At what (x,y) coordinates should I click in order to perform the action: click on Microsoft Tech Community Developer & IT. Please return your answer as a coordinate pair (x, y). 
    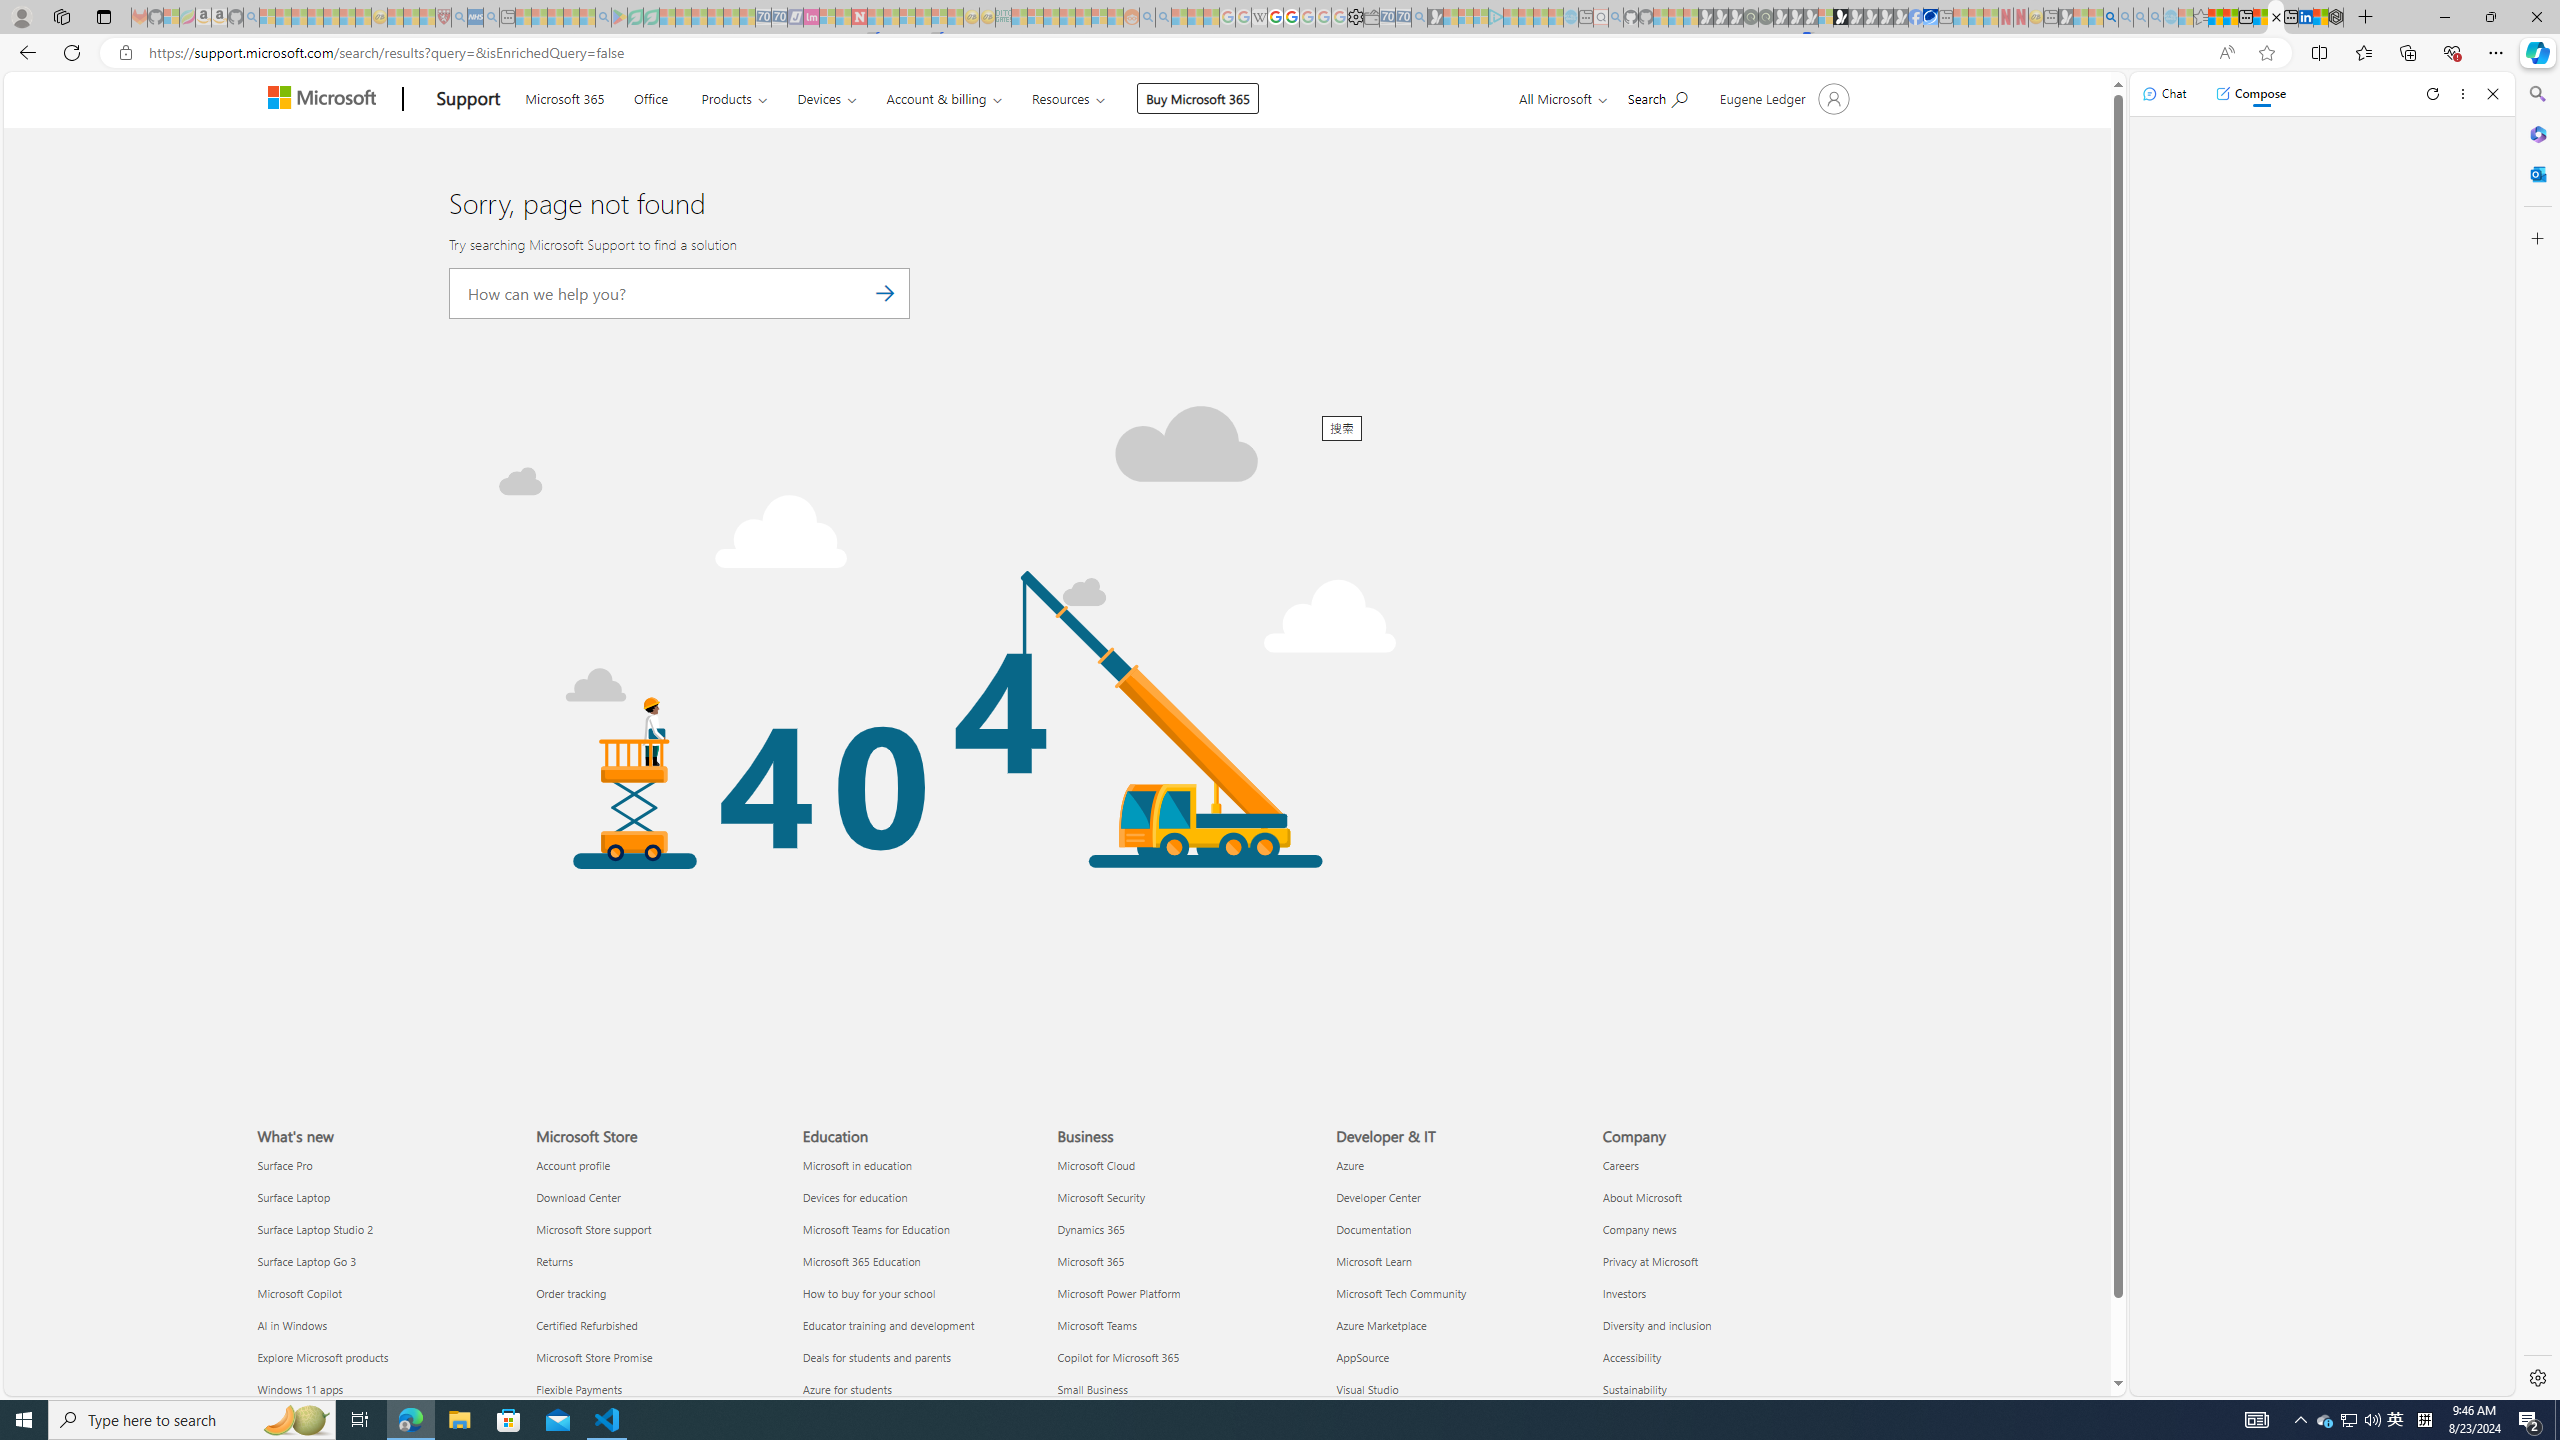
    Looking at the image, I should click on (1401, 1292).